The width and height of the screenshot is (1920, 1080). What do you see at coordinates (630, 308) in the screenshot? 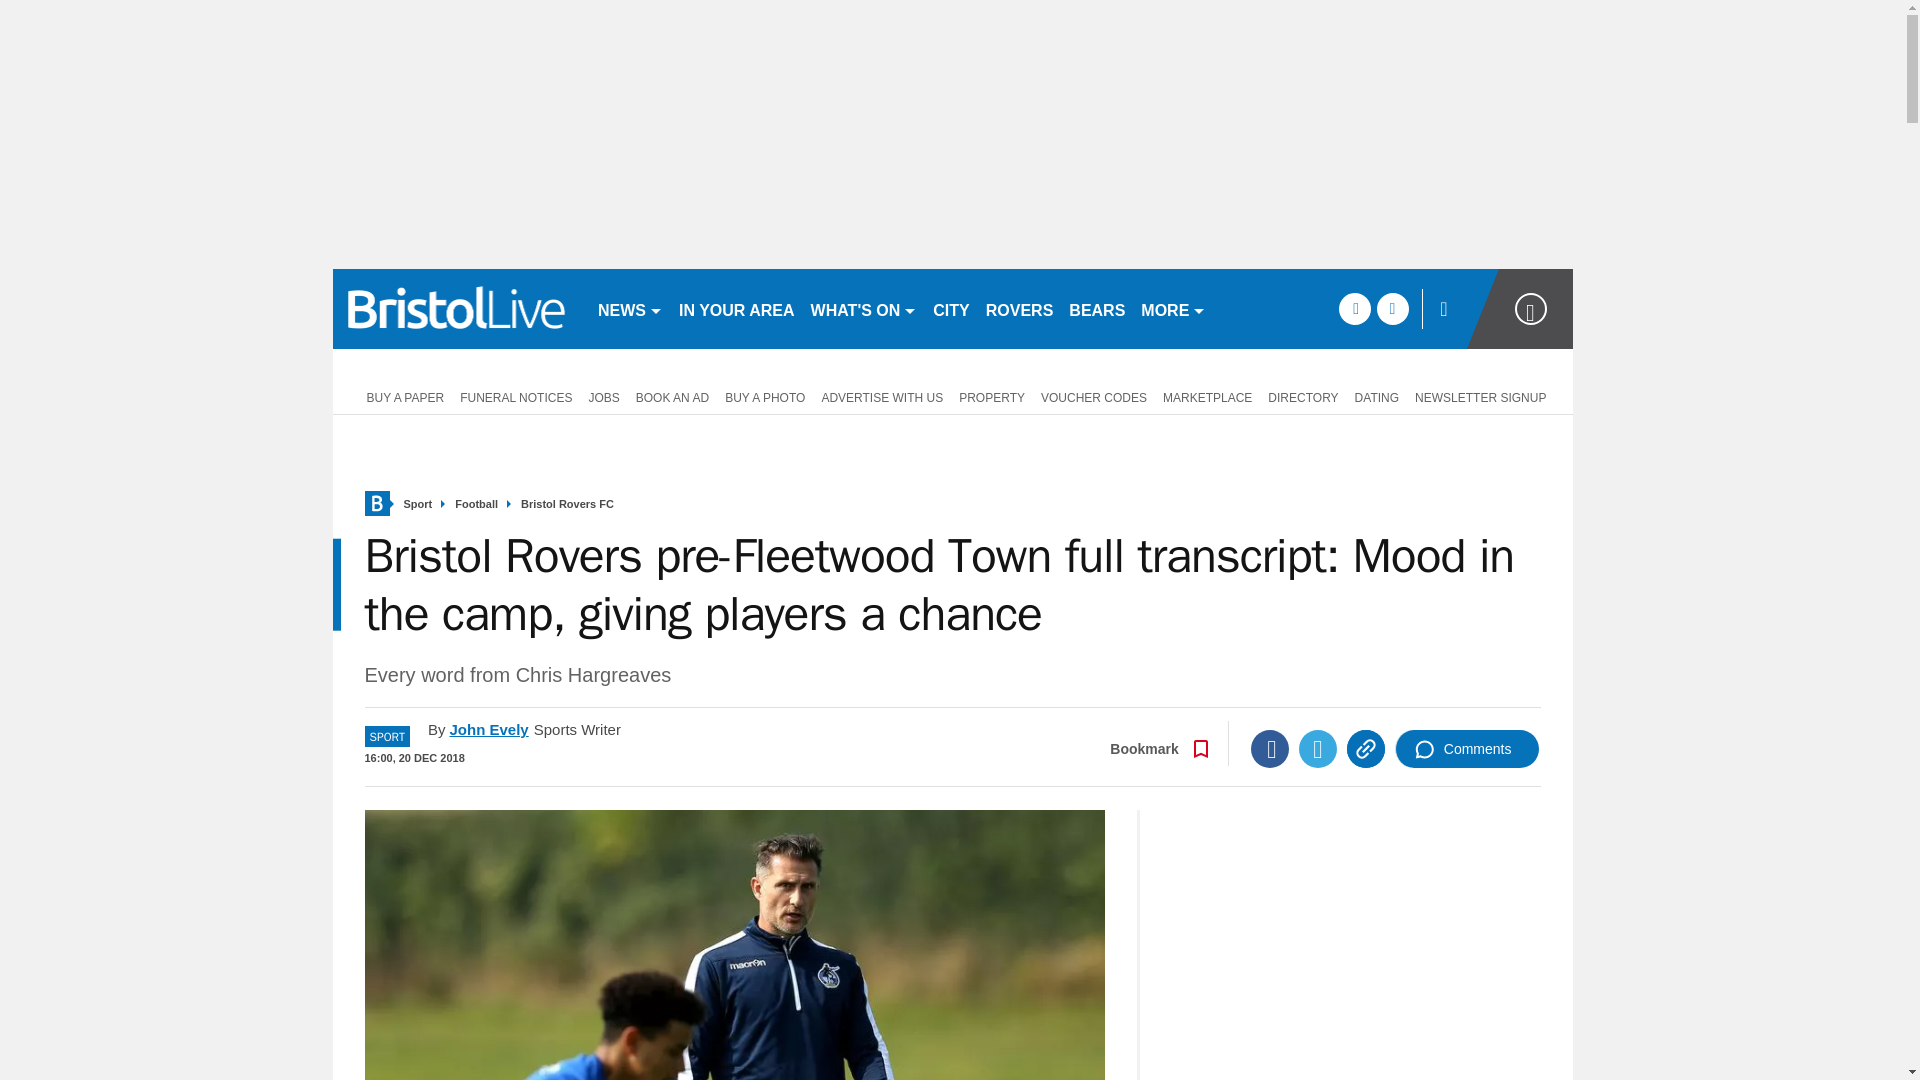
I see `NEWS` at bounding box center [630, 308].